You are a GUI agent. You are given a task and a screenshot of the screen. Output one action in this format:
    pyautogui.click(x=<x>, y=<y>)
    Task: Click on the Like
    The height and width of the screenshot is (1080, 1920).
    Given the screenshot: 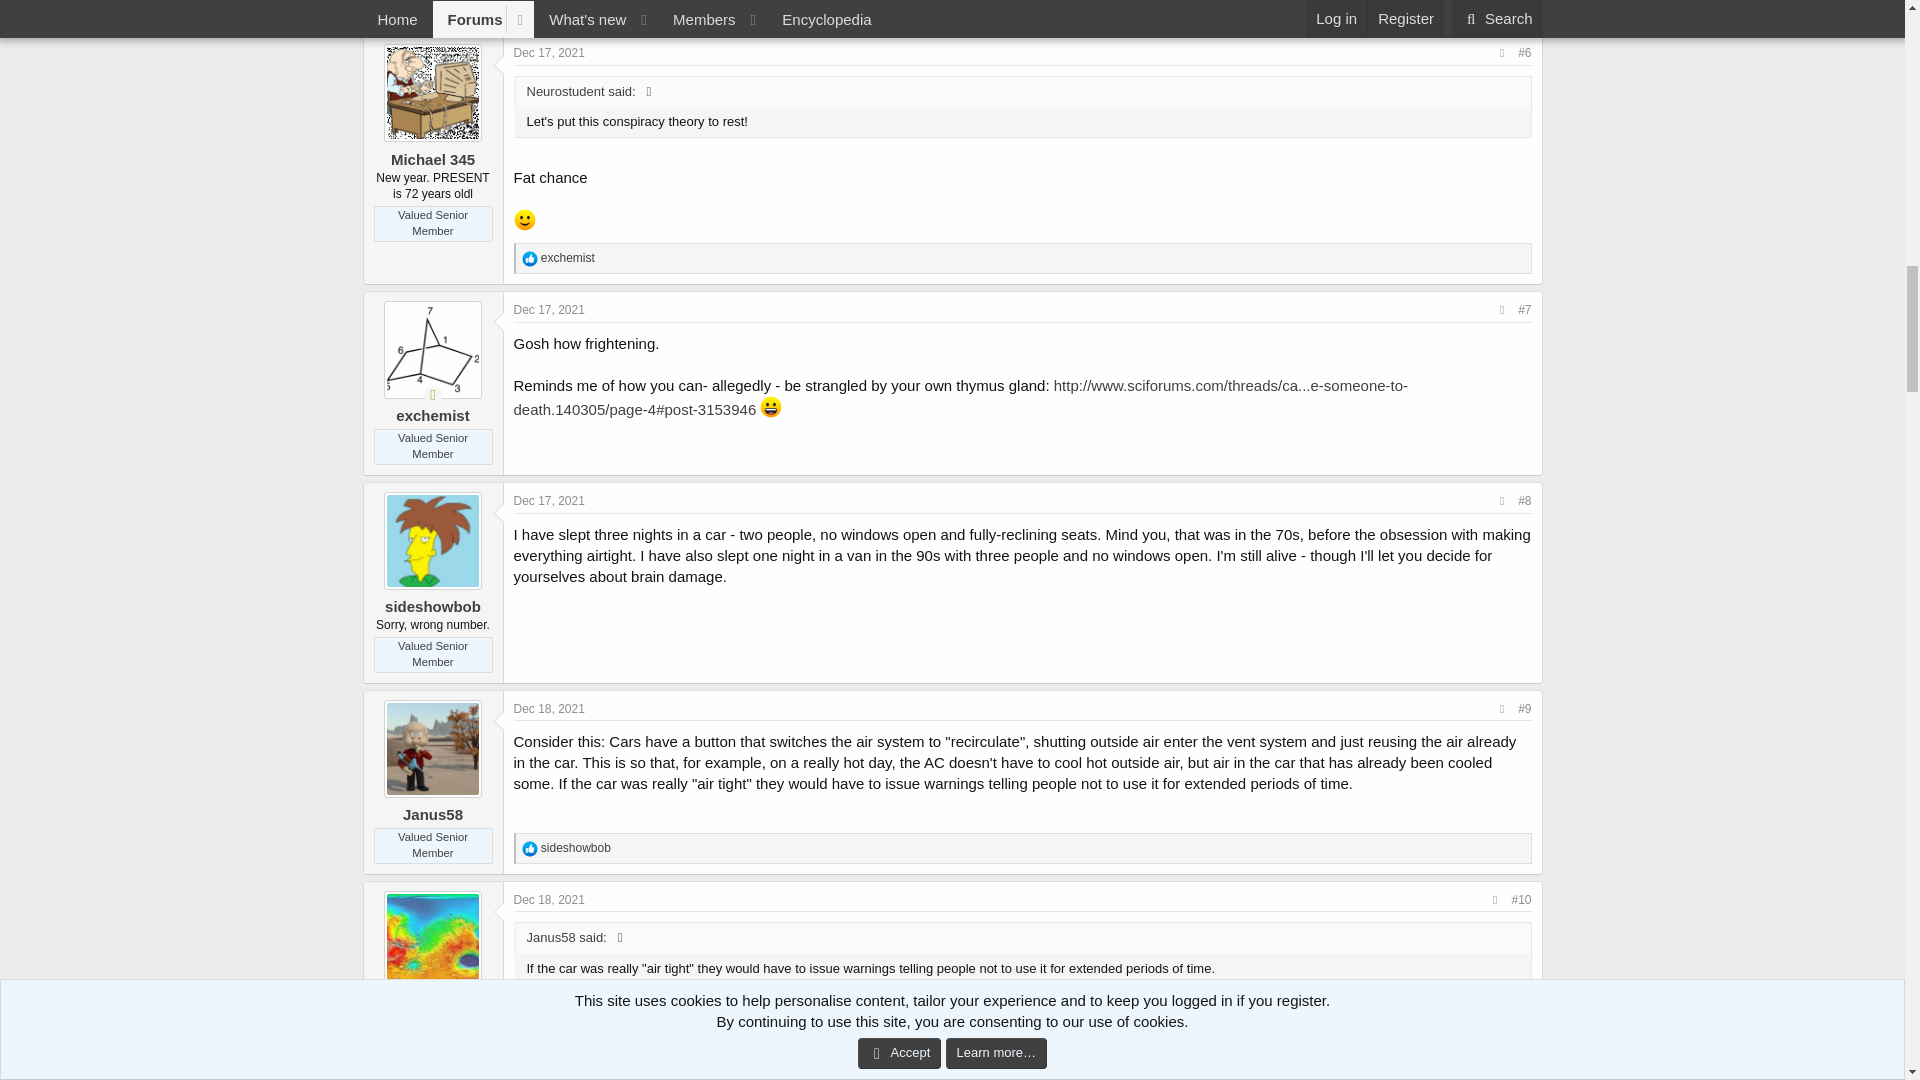 What is the action you would take?
    pyautogui.click(x=530, y=849)
    